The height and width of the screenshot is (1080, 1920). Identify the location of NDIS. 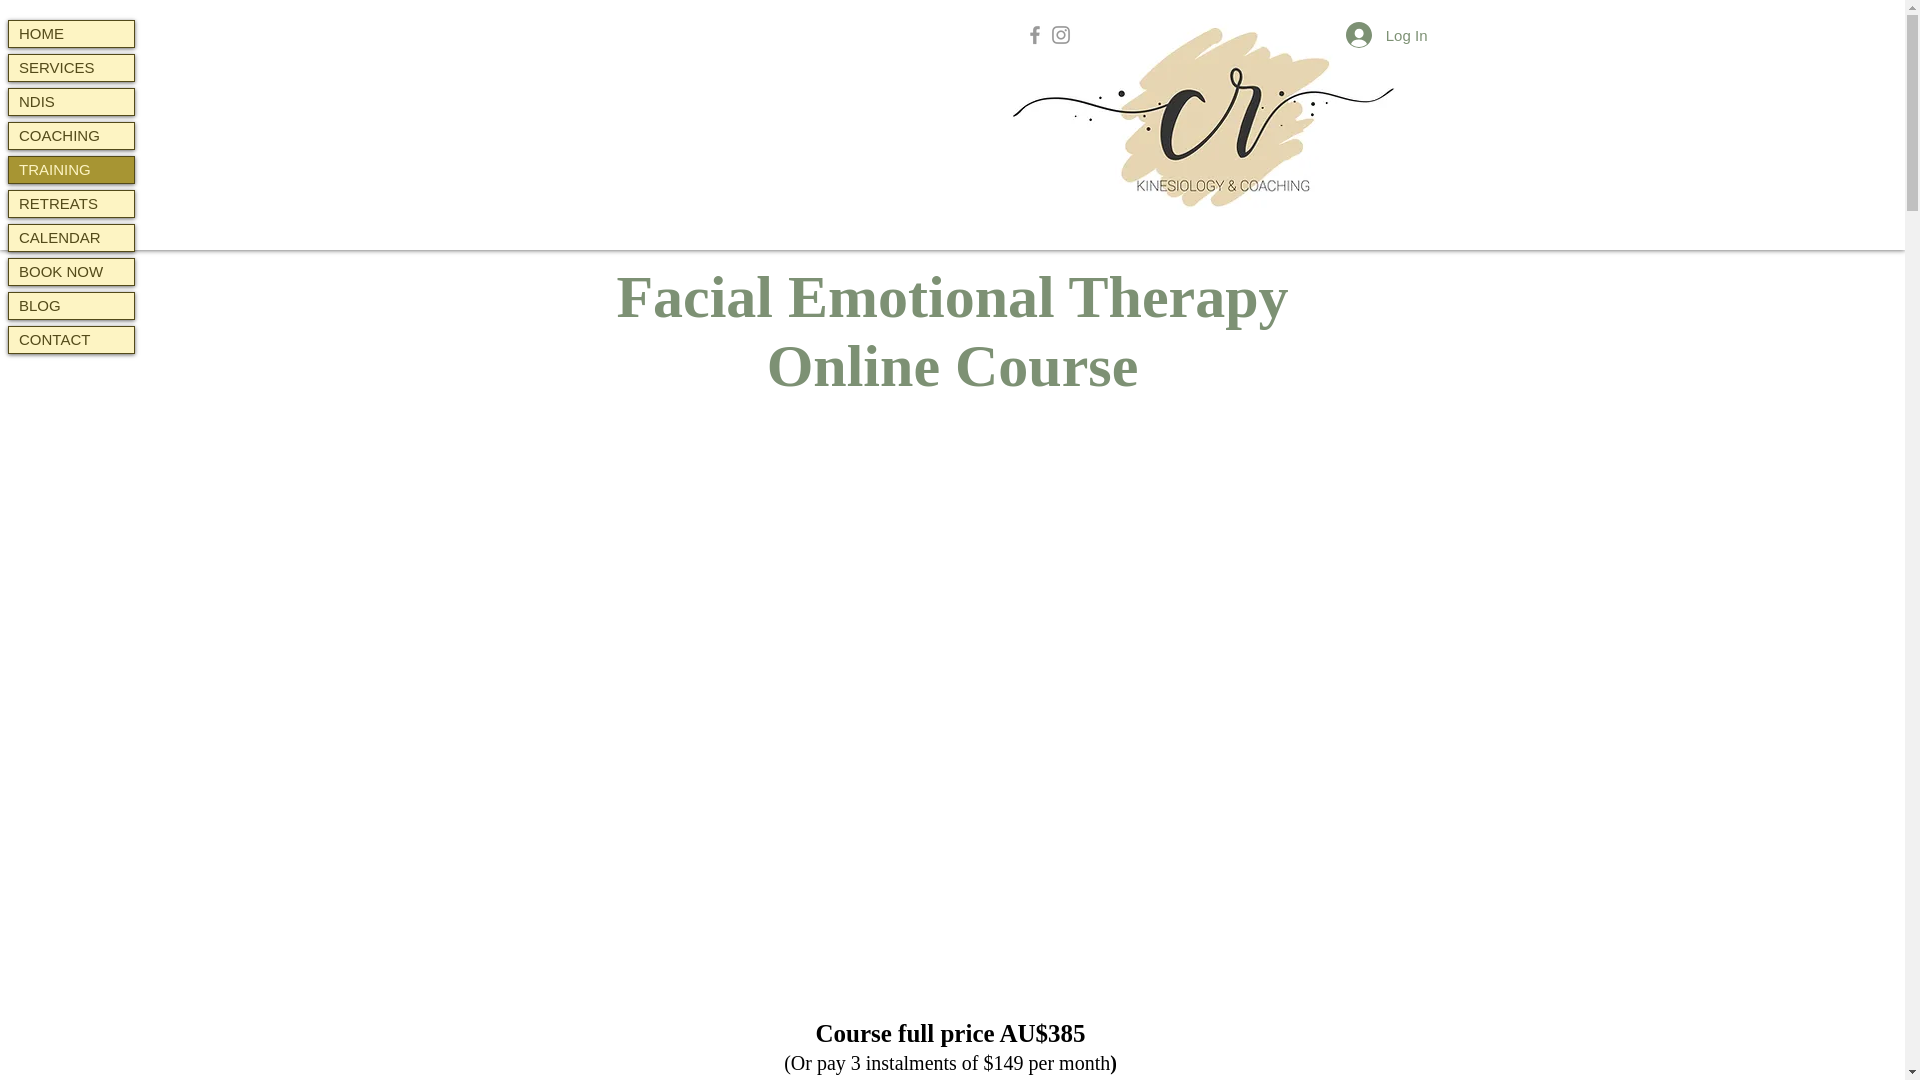
(72, 101).